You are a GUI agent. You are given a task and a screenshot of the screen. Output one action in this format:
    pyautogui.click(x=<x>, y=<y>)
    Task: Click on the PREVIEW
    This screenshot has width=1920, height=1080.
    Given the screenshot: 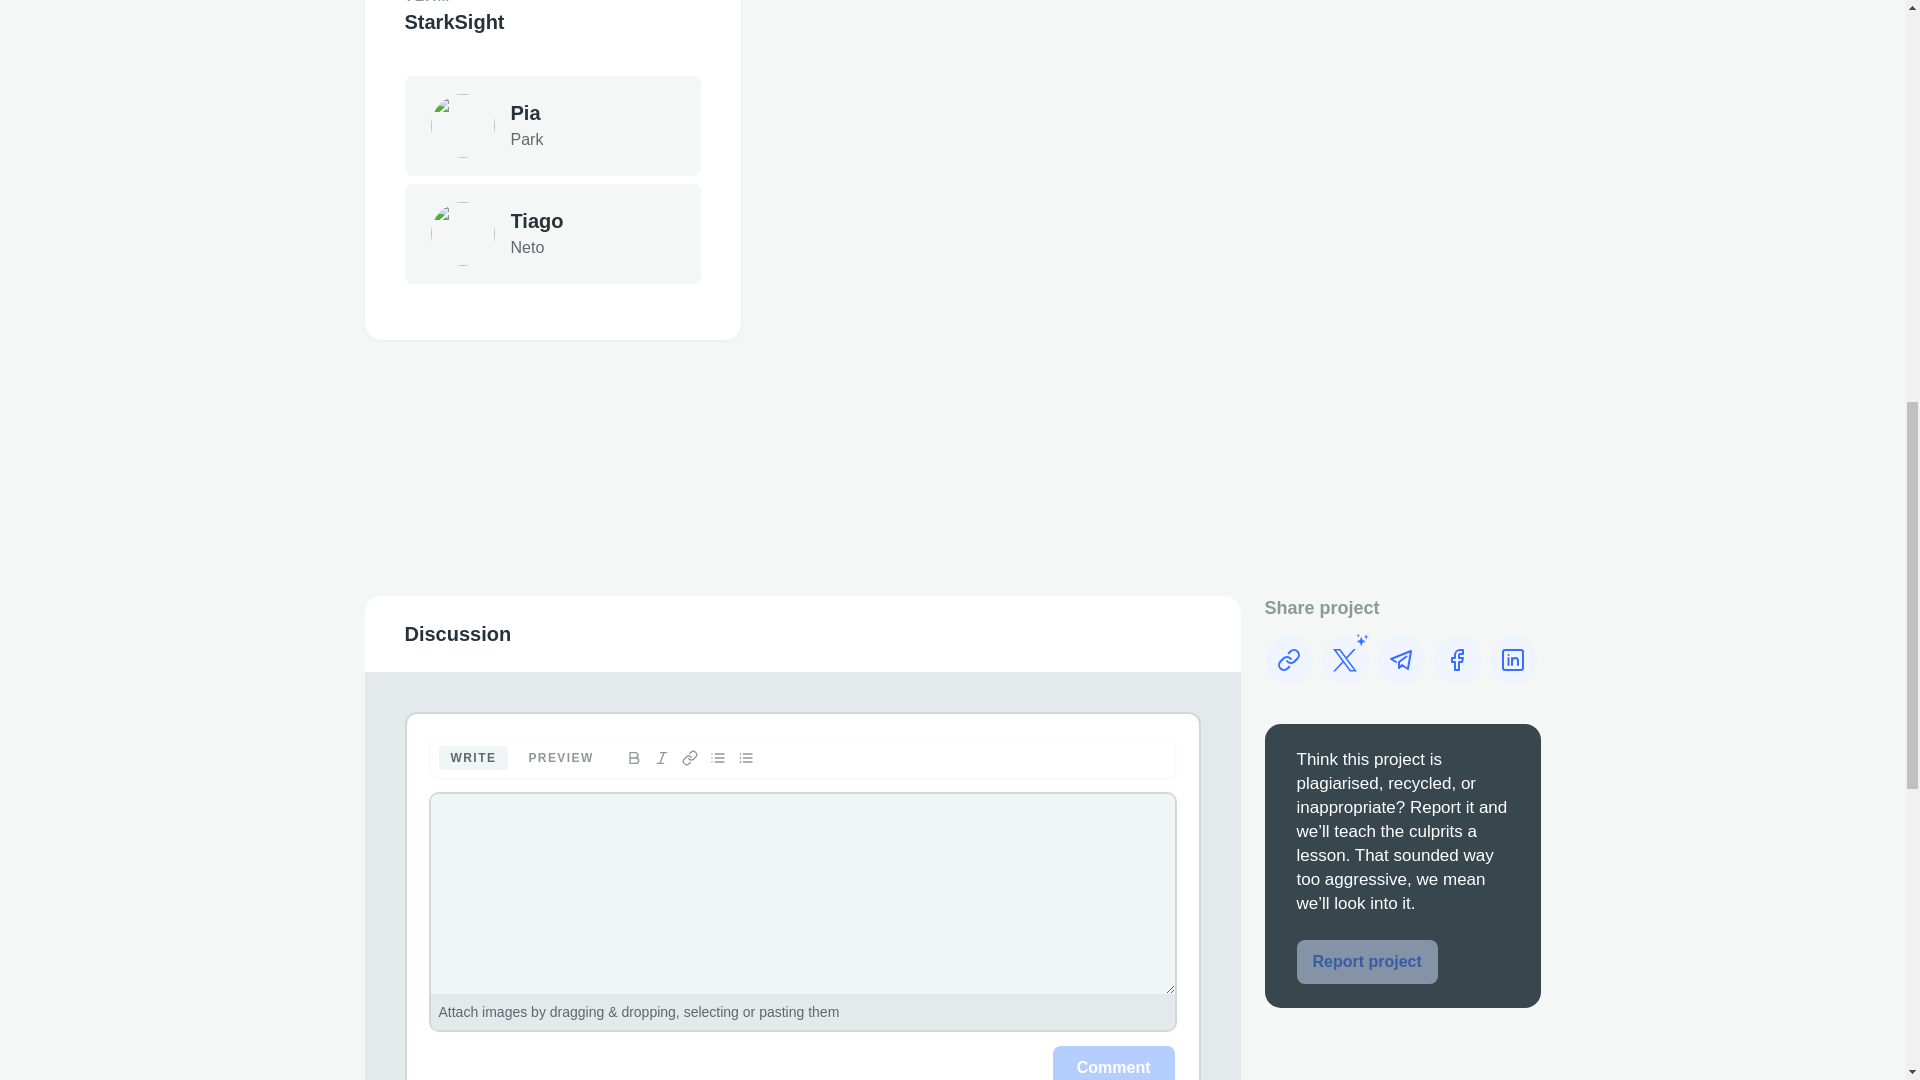 What is the action you would take?
    pyautogui.click(x=560, y=758)
    